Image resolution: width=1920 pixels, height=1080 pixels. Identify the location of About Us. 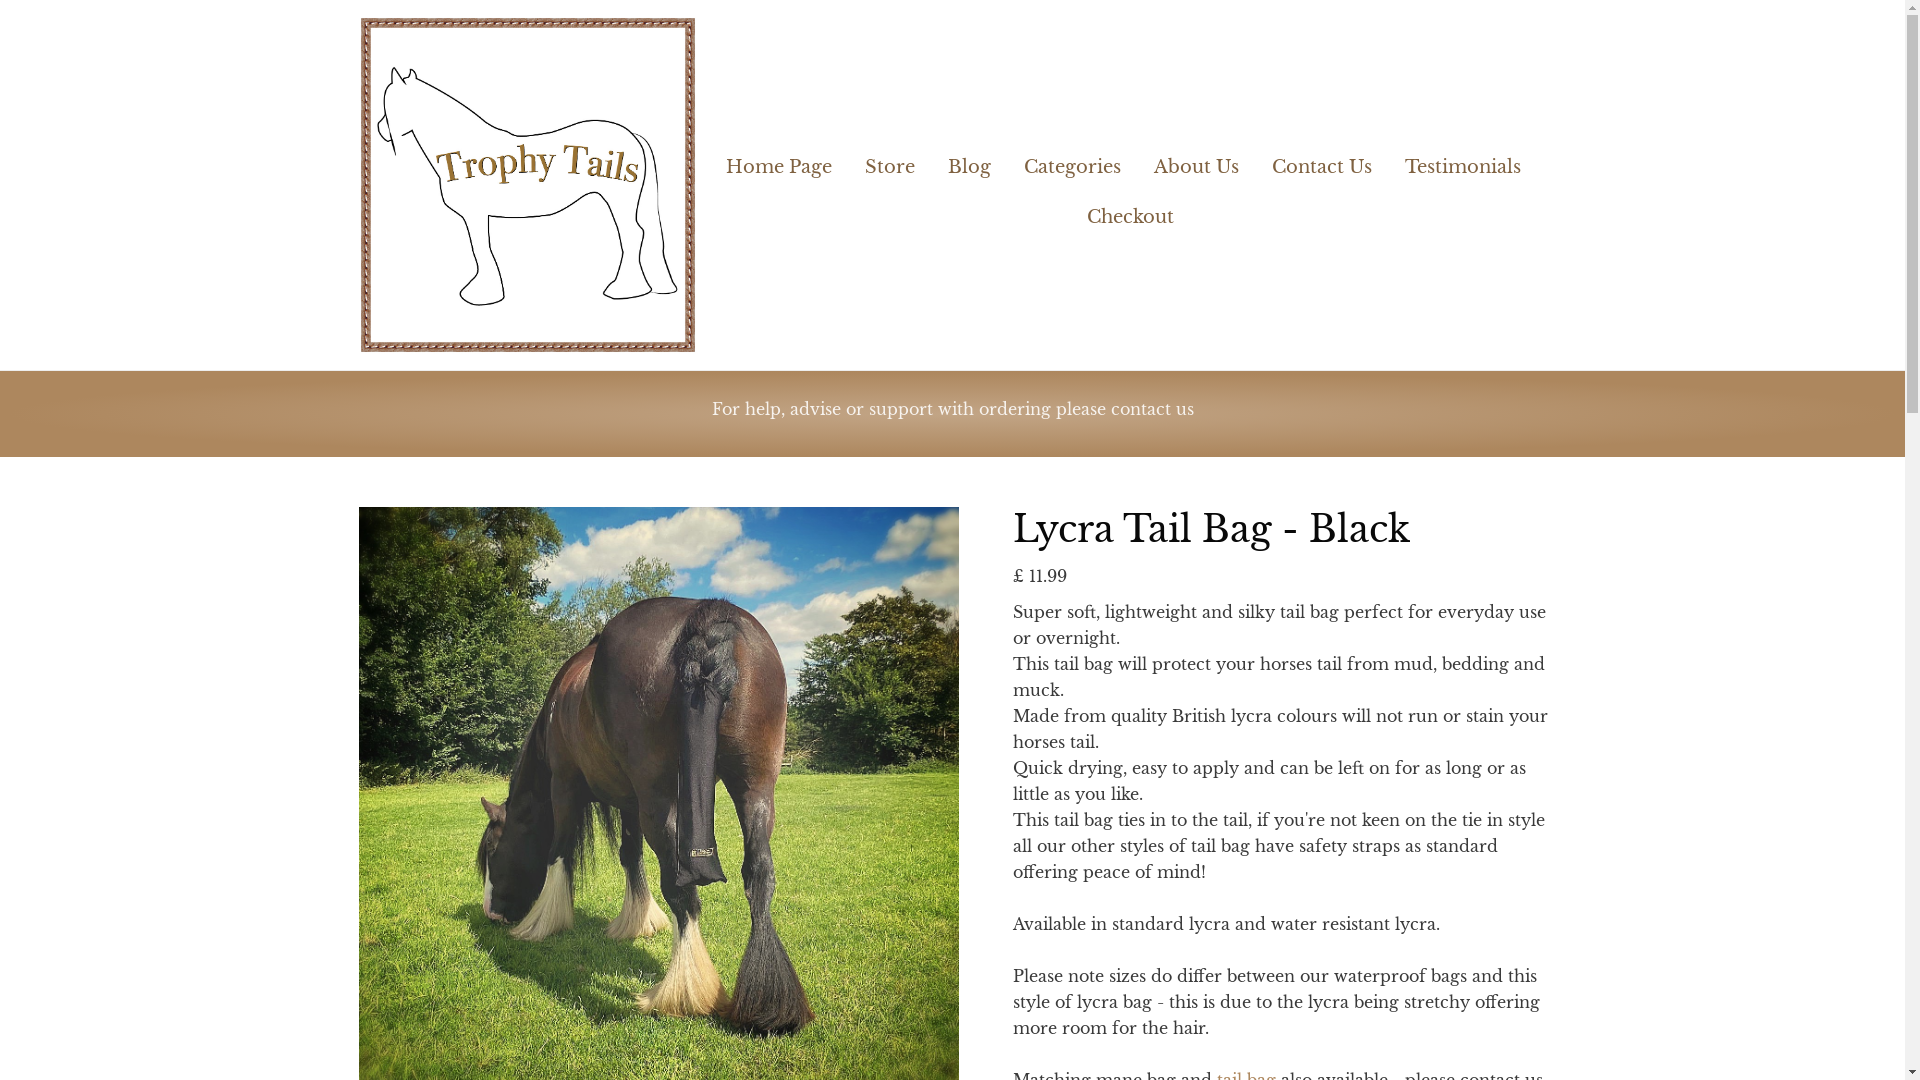
(1196, 160).